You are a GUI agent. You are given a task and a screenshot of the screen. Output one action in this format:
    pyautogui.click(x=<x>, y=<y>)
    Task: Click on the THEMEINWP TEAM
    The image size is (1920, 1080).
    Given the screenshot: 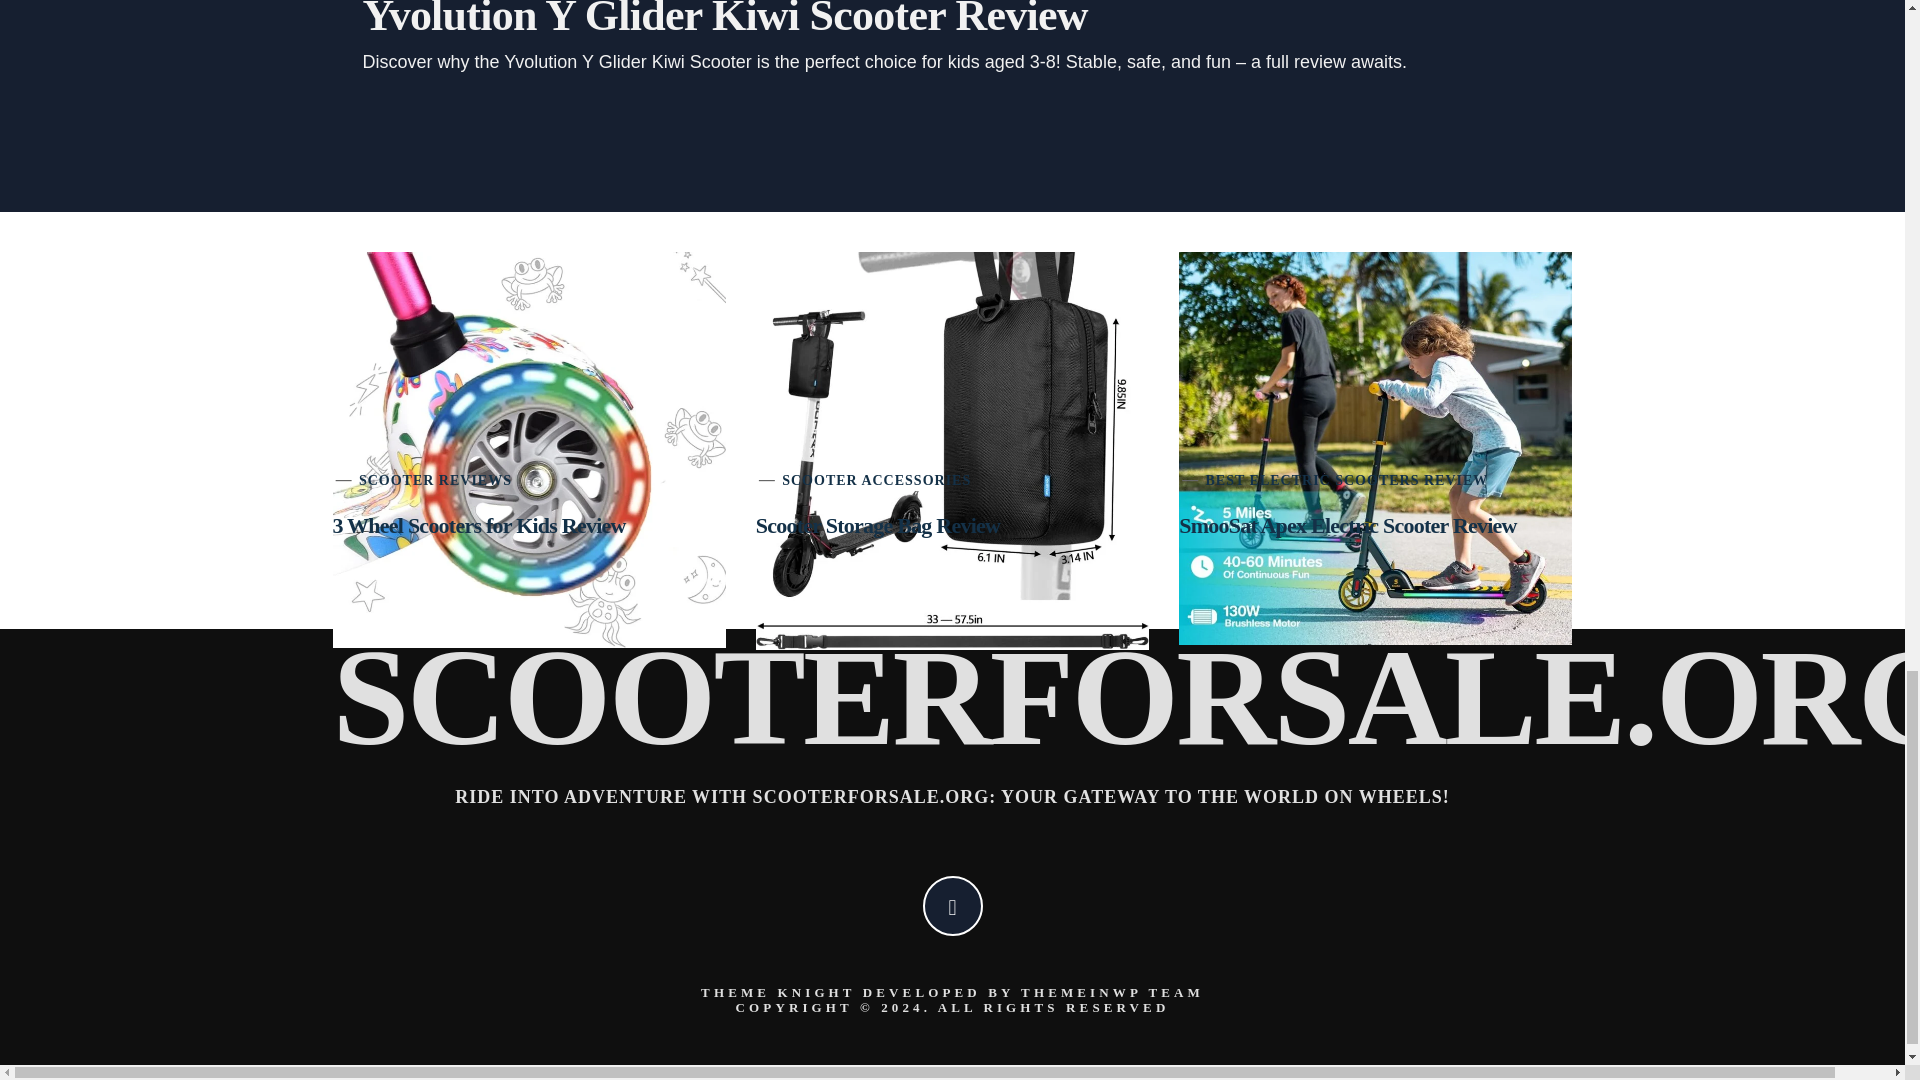 What is the action you would take?
    pyautogui.click(x=1112, y=992)
    